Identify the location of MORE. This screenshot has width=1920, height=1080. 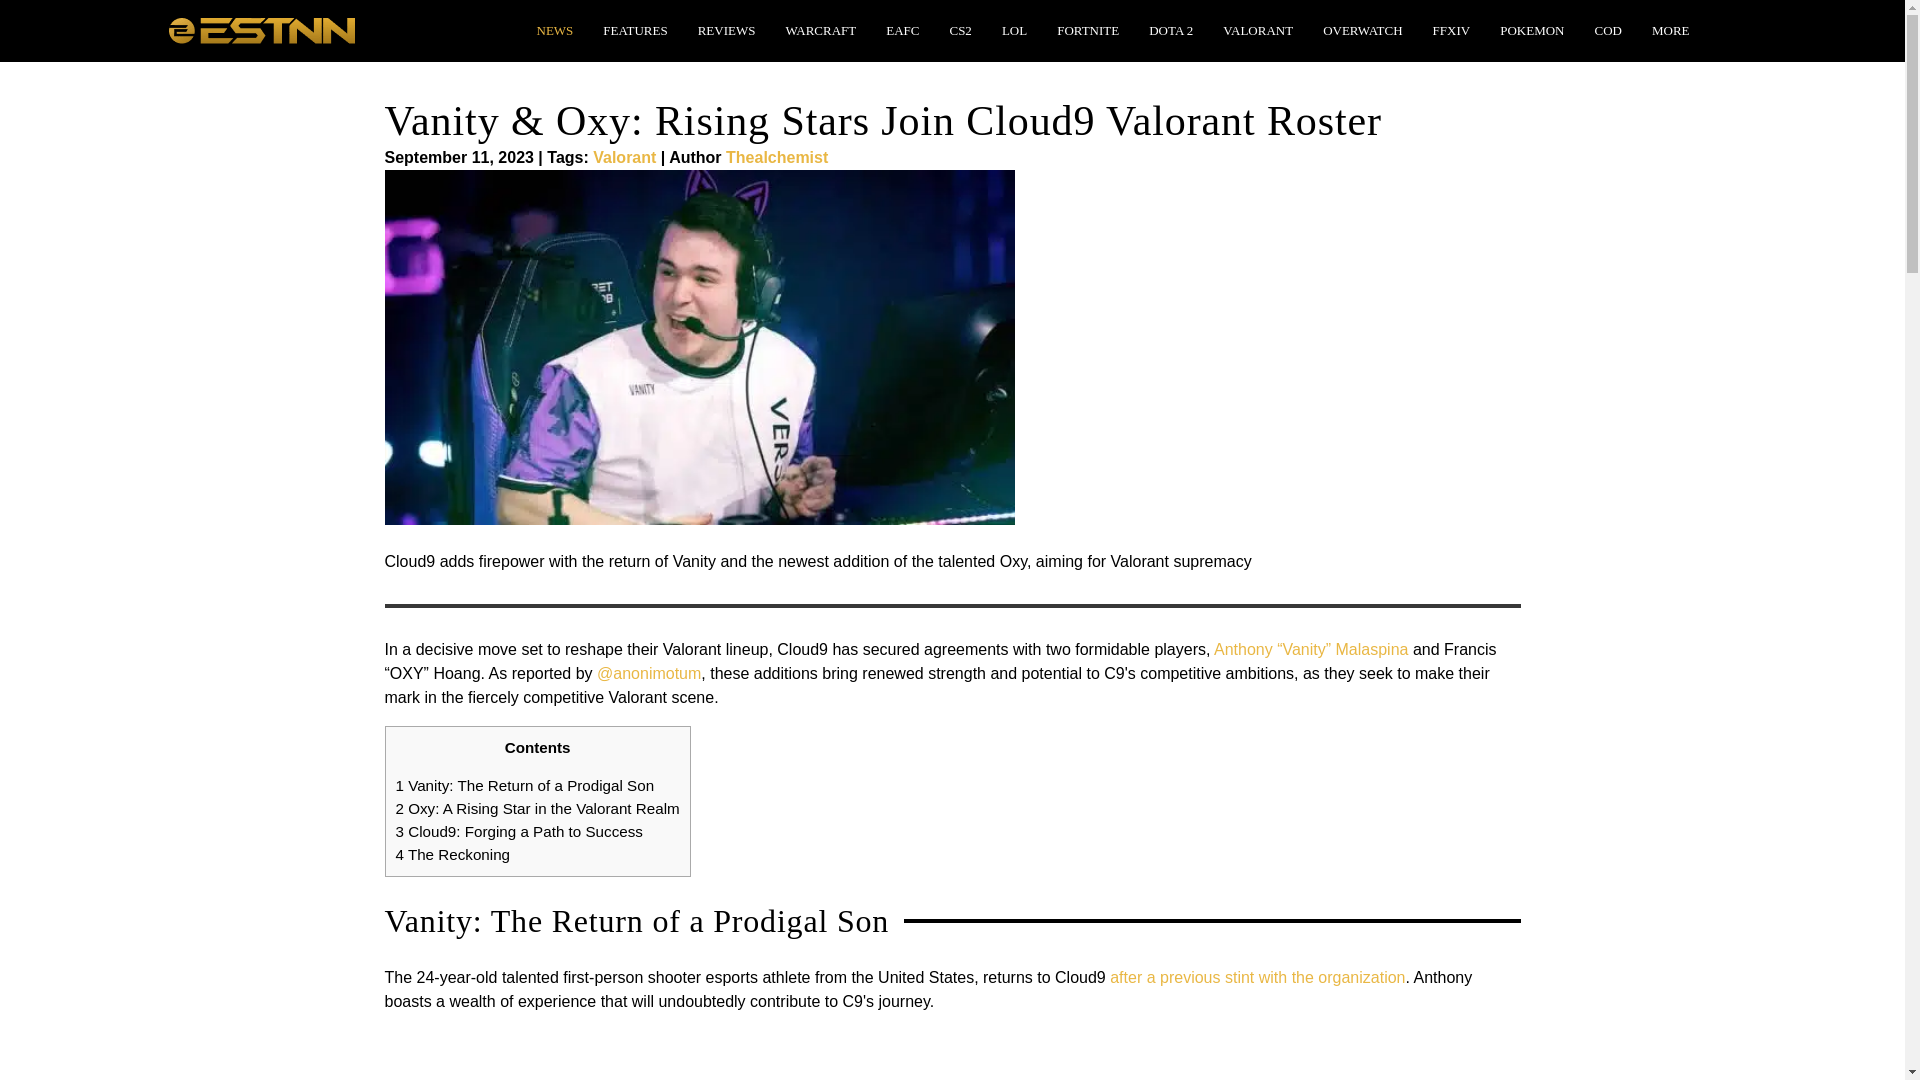
(1670, 30).